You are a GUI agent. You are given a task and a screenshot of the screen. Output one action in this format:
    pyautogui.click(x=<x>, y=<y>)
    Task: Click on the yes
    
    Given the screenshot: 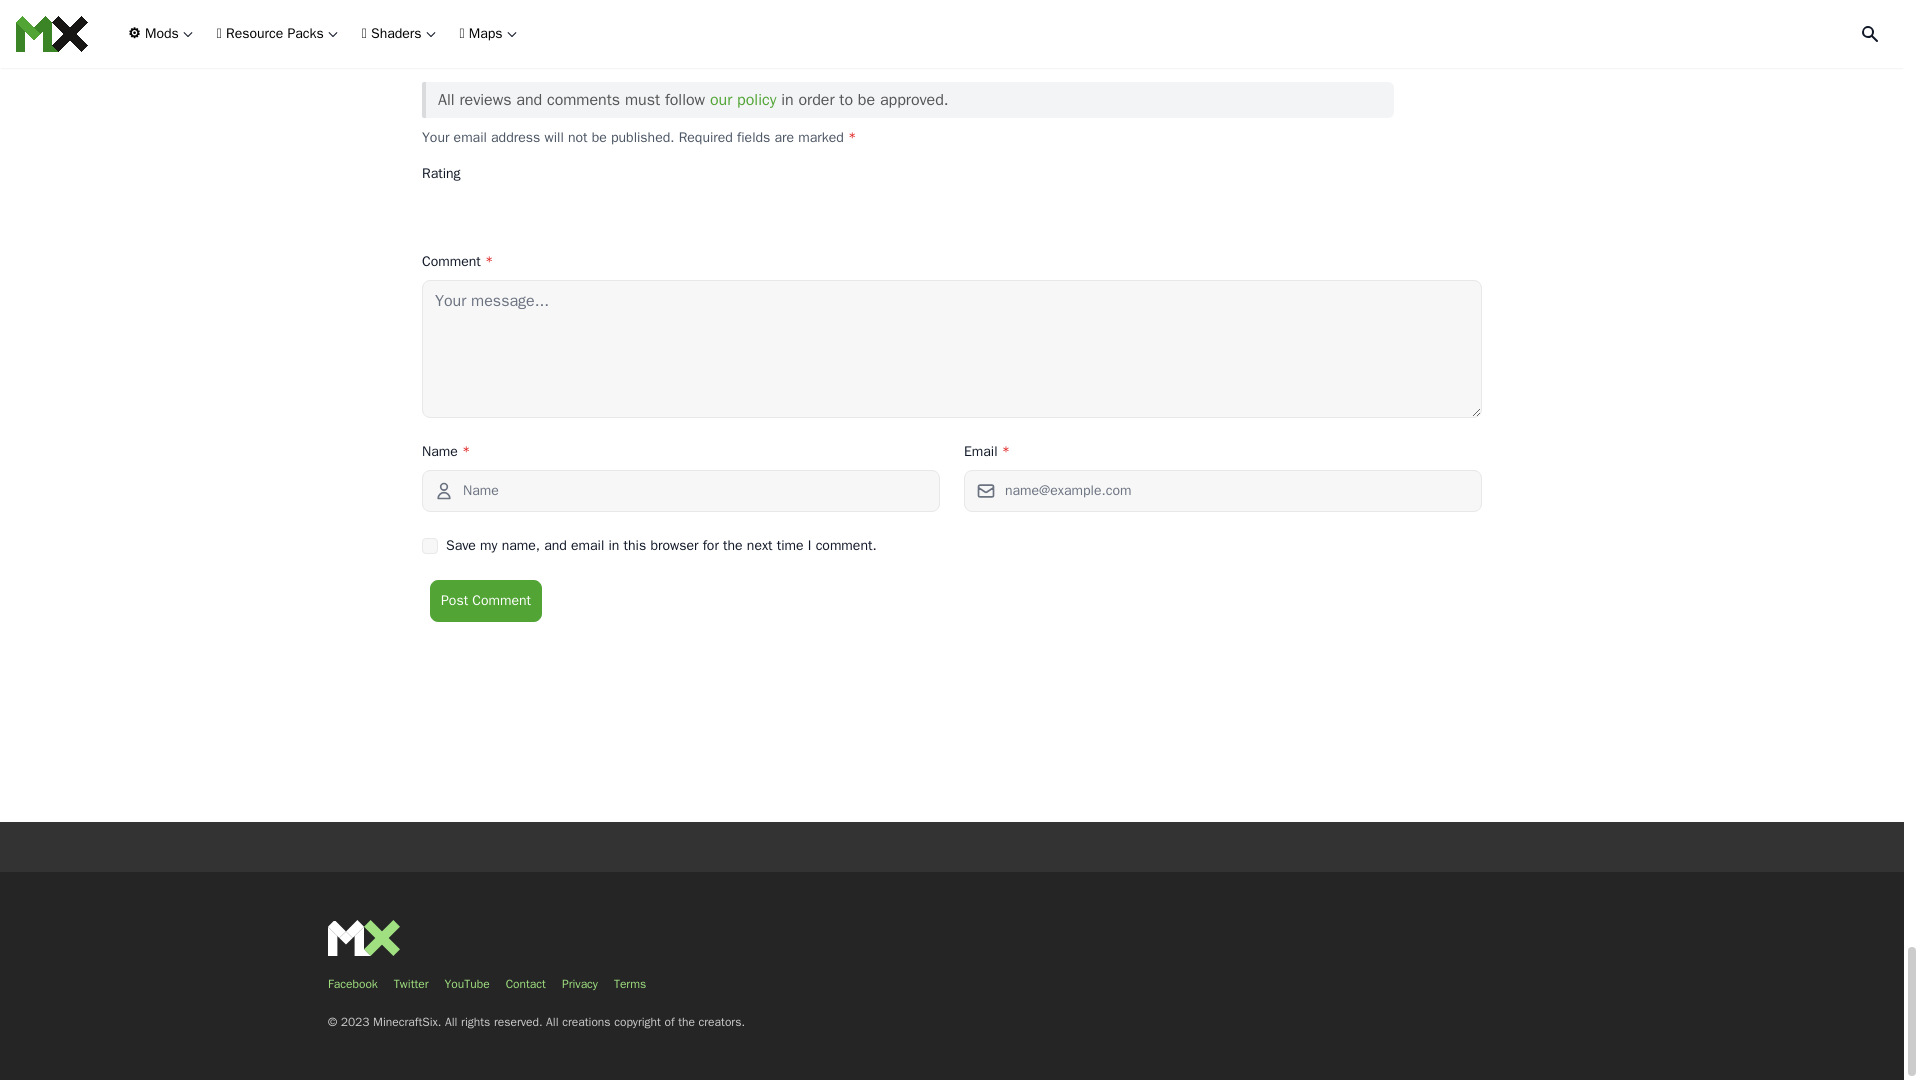 What is the action you would take?
    pyautogui.click(x=430, y=546)
    